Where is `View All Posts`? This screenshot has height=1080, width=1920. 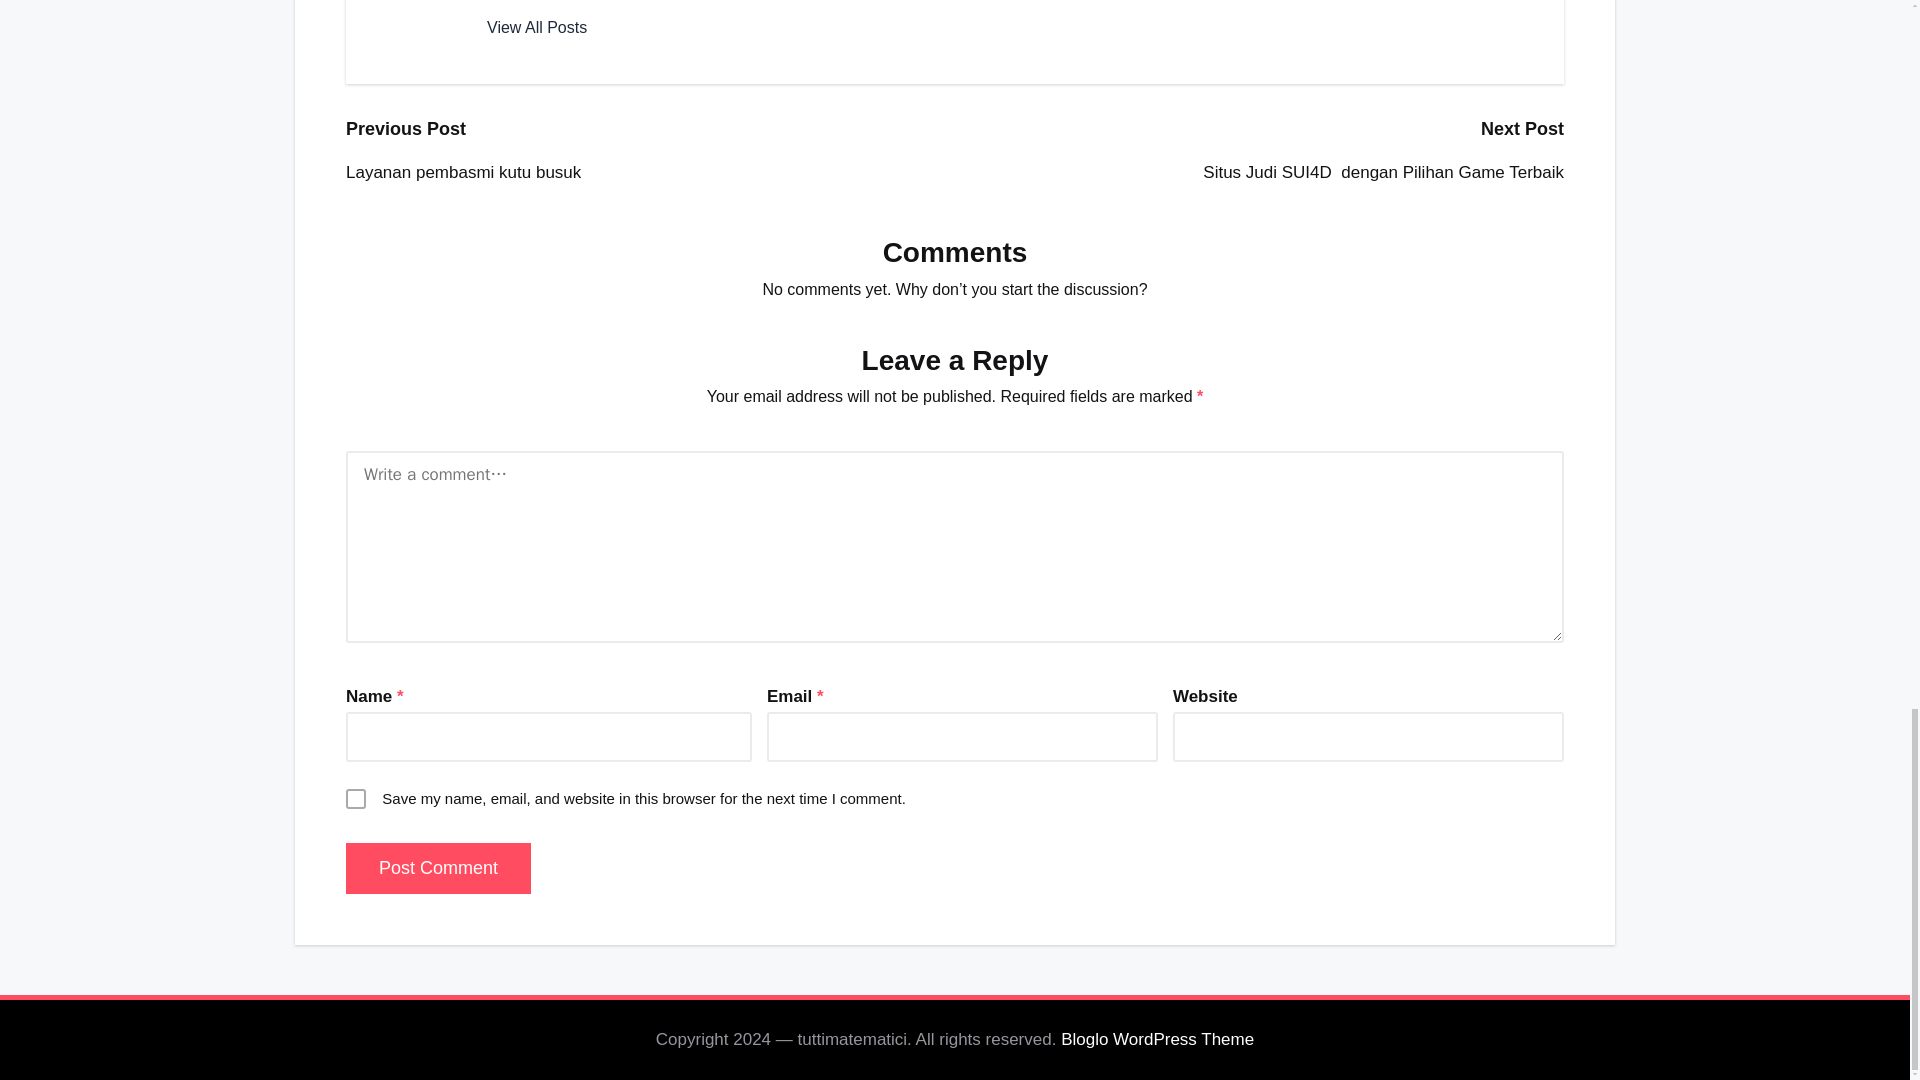 View All Posts is located at coordinates (537, 28).